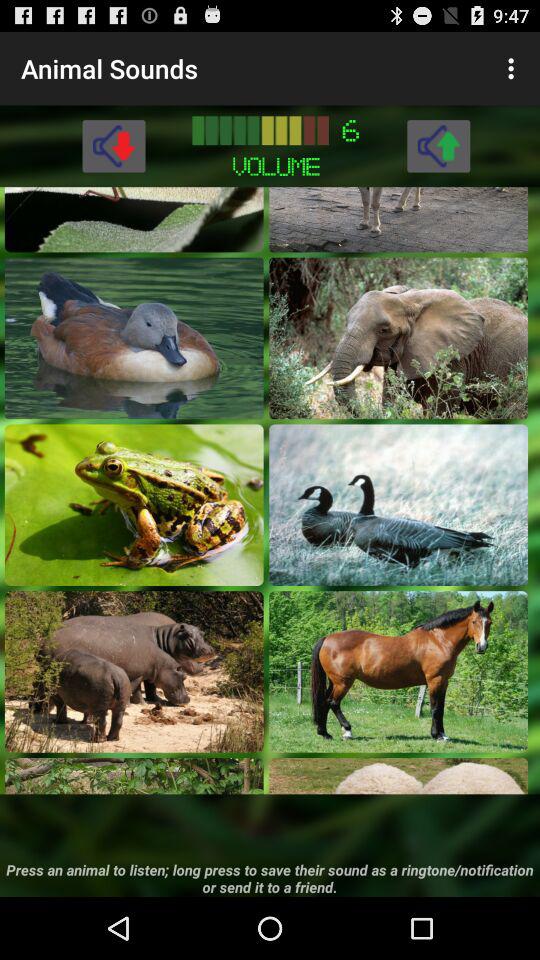 The image size is (540, 960). I want to click on select animal sound, so click(398, 672).